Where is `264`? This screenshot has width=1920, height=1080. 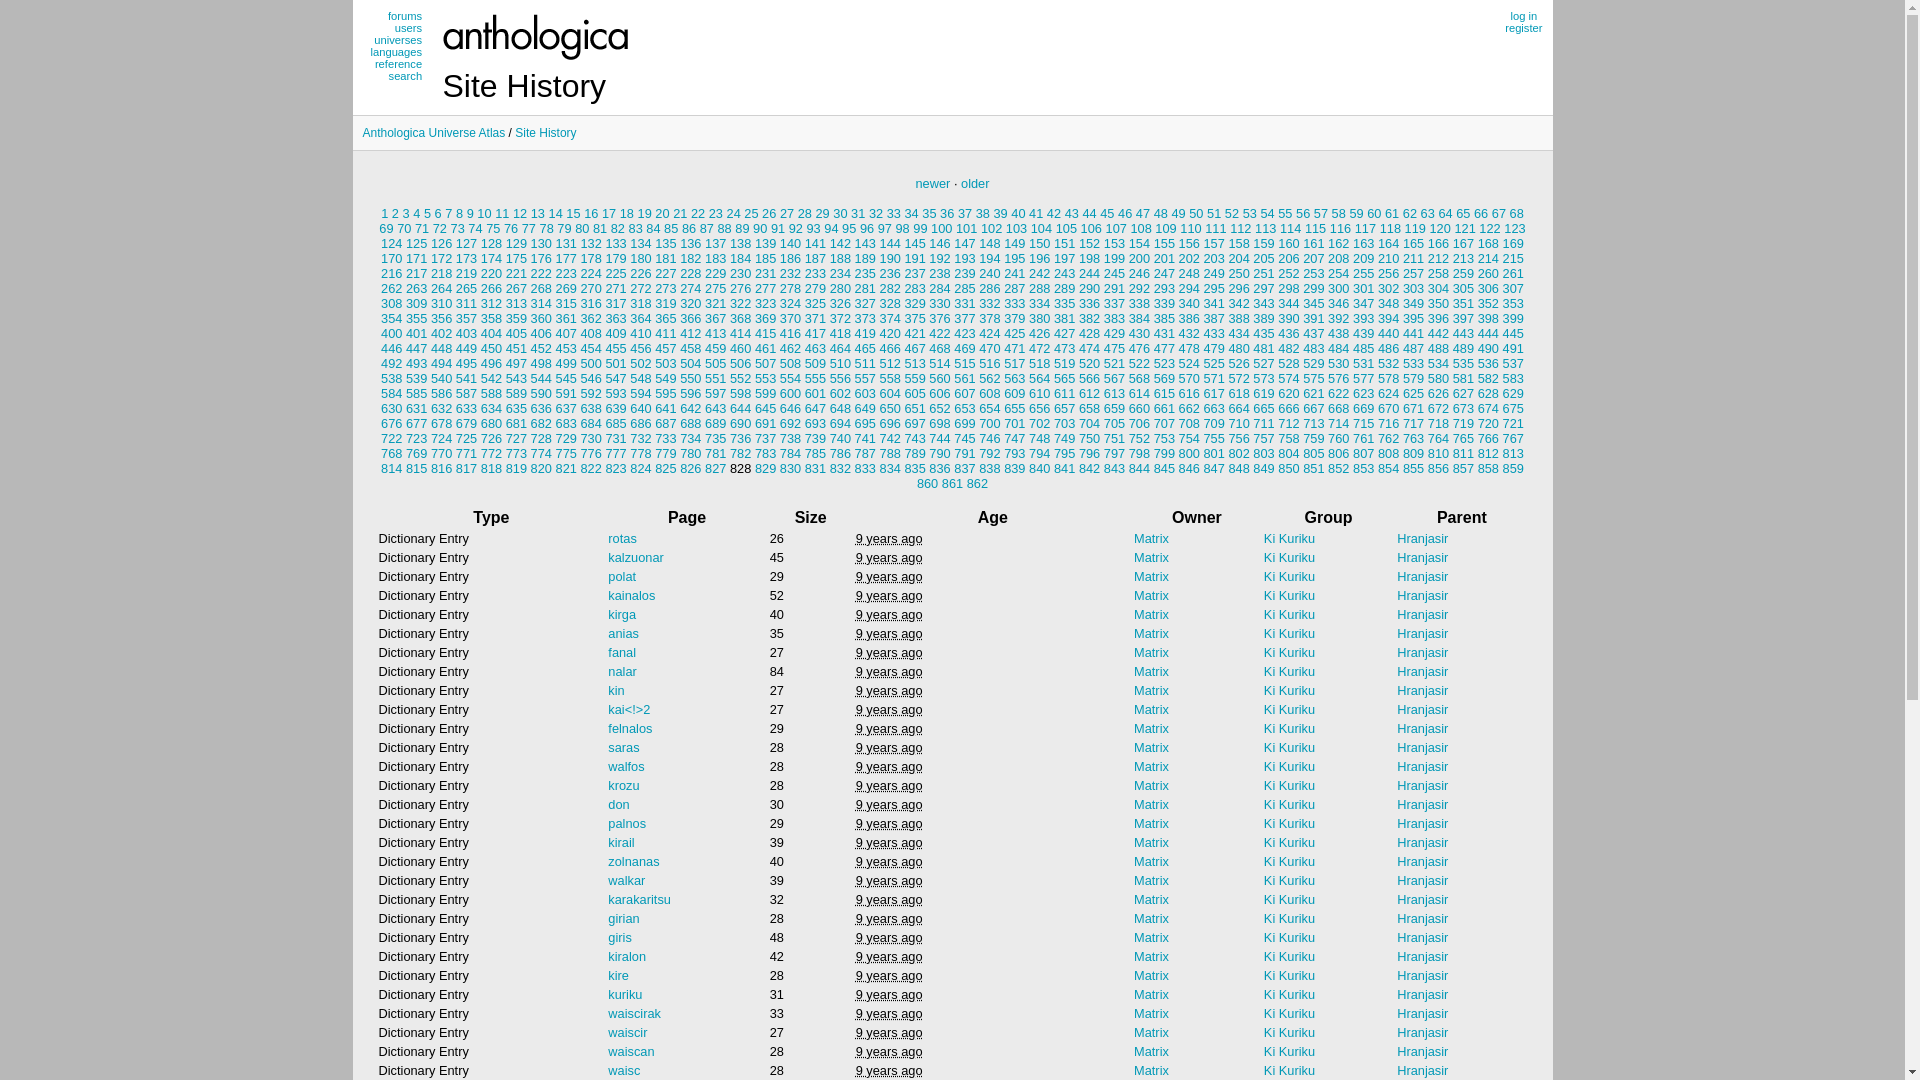 264 is located at coordinates (442, 288).